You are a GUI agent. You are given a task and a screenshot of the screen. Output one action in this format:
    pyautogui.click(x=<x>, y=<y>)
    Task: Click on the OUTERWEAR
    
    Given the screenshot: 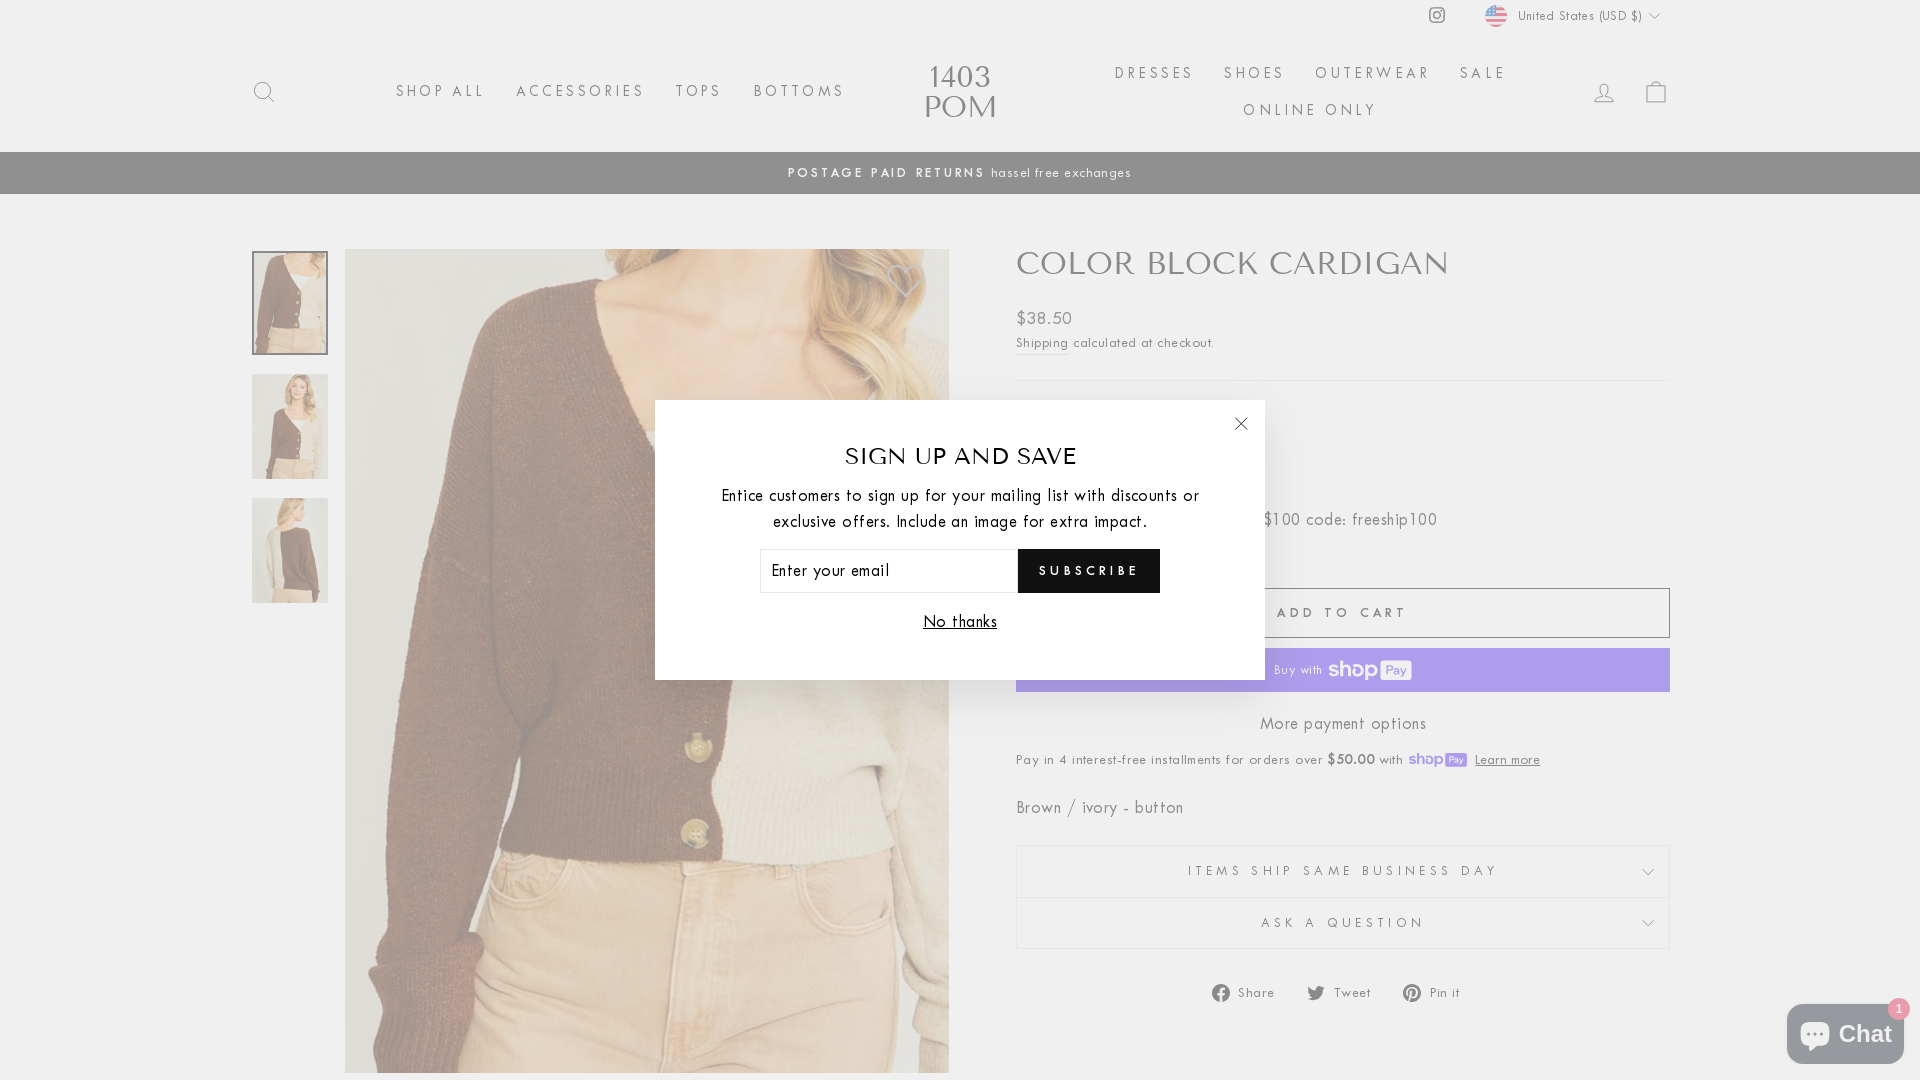 What is the action you would take?
    pyautogui.click(x=1372, y=74)
    